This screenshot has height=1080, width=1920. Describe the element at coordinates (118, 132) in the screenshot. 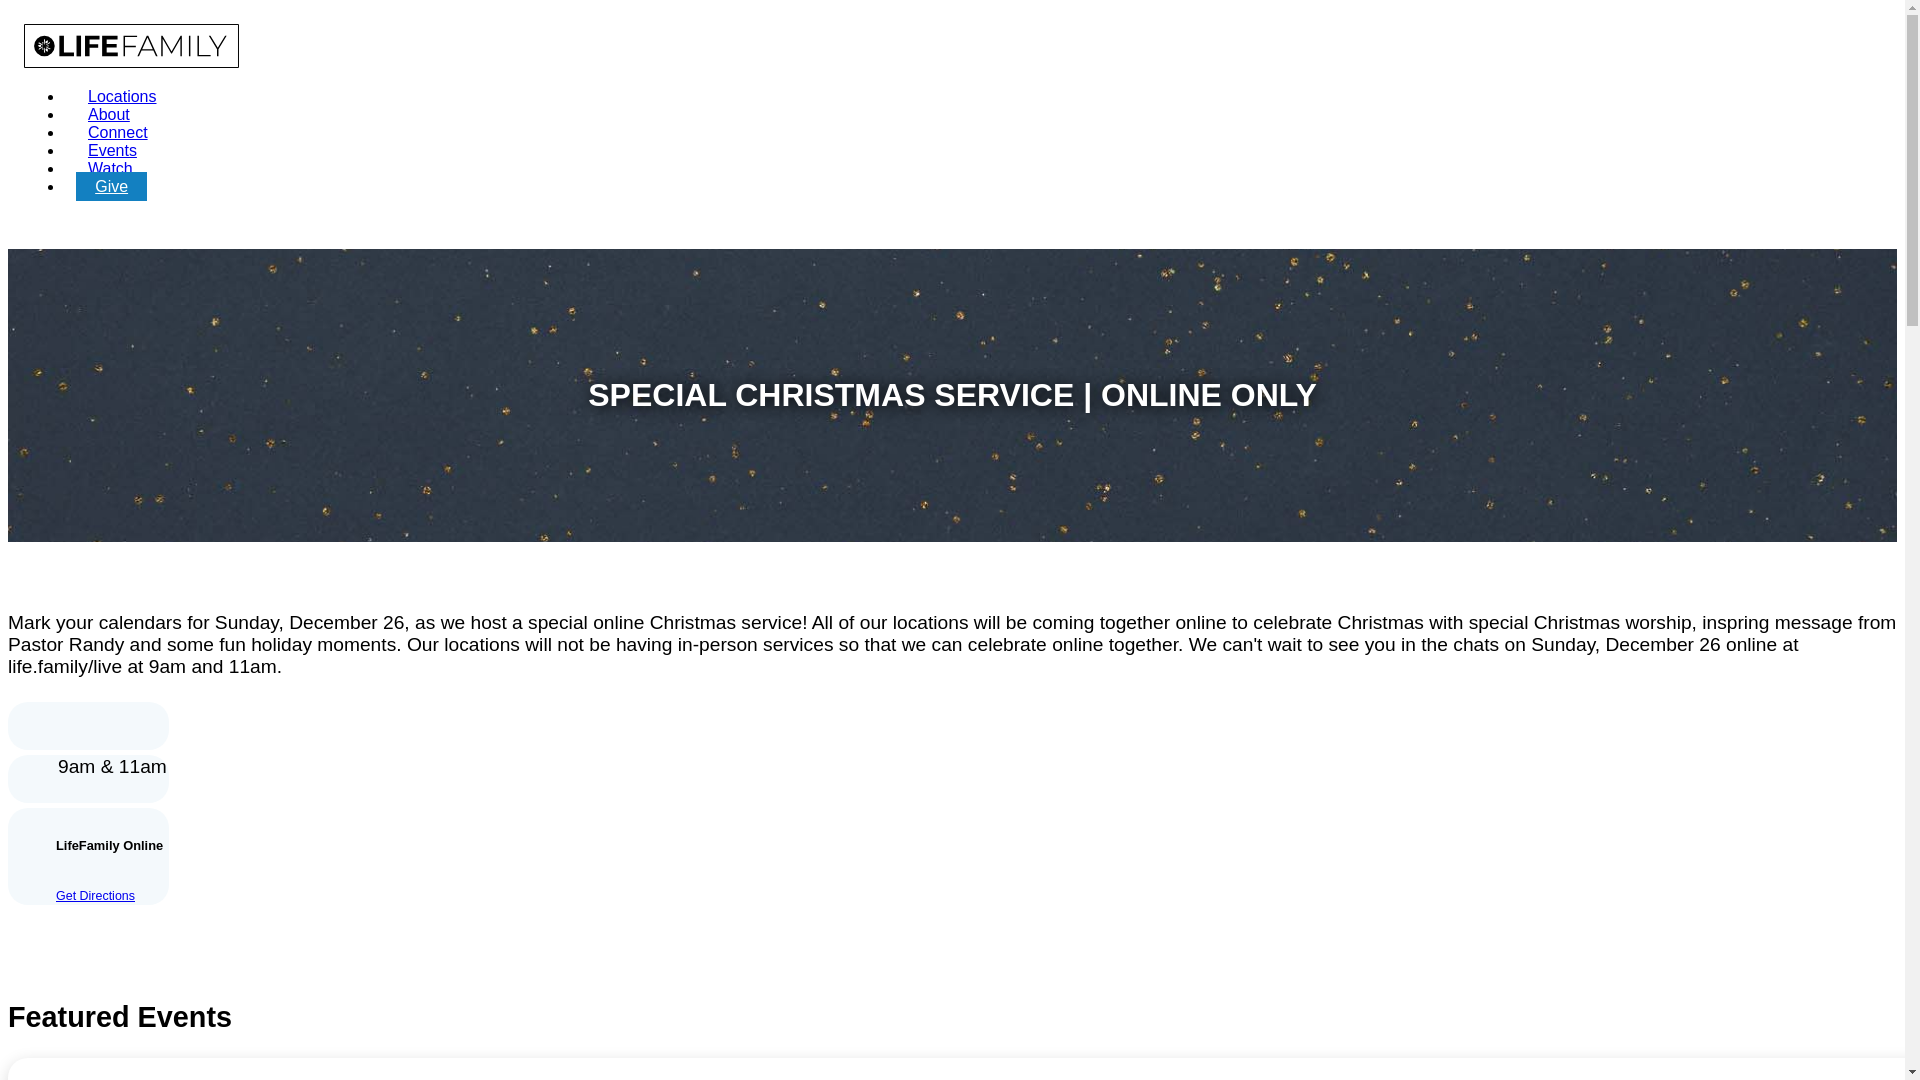

I see `Connect` at that location.